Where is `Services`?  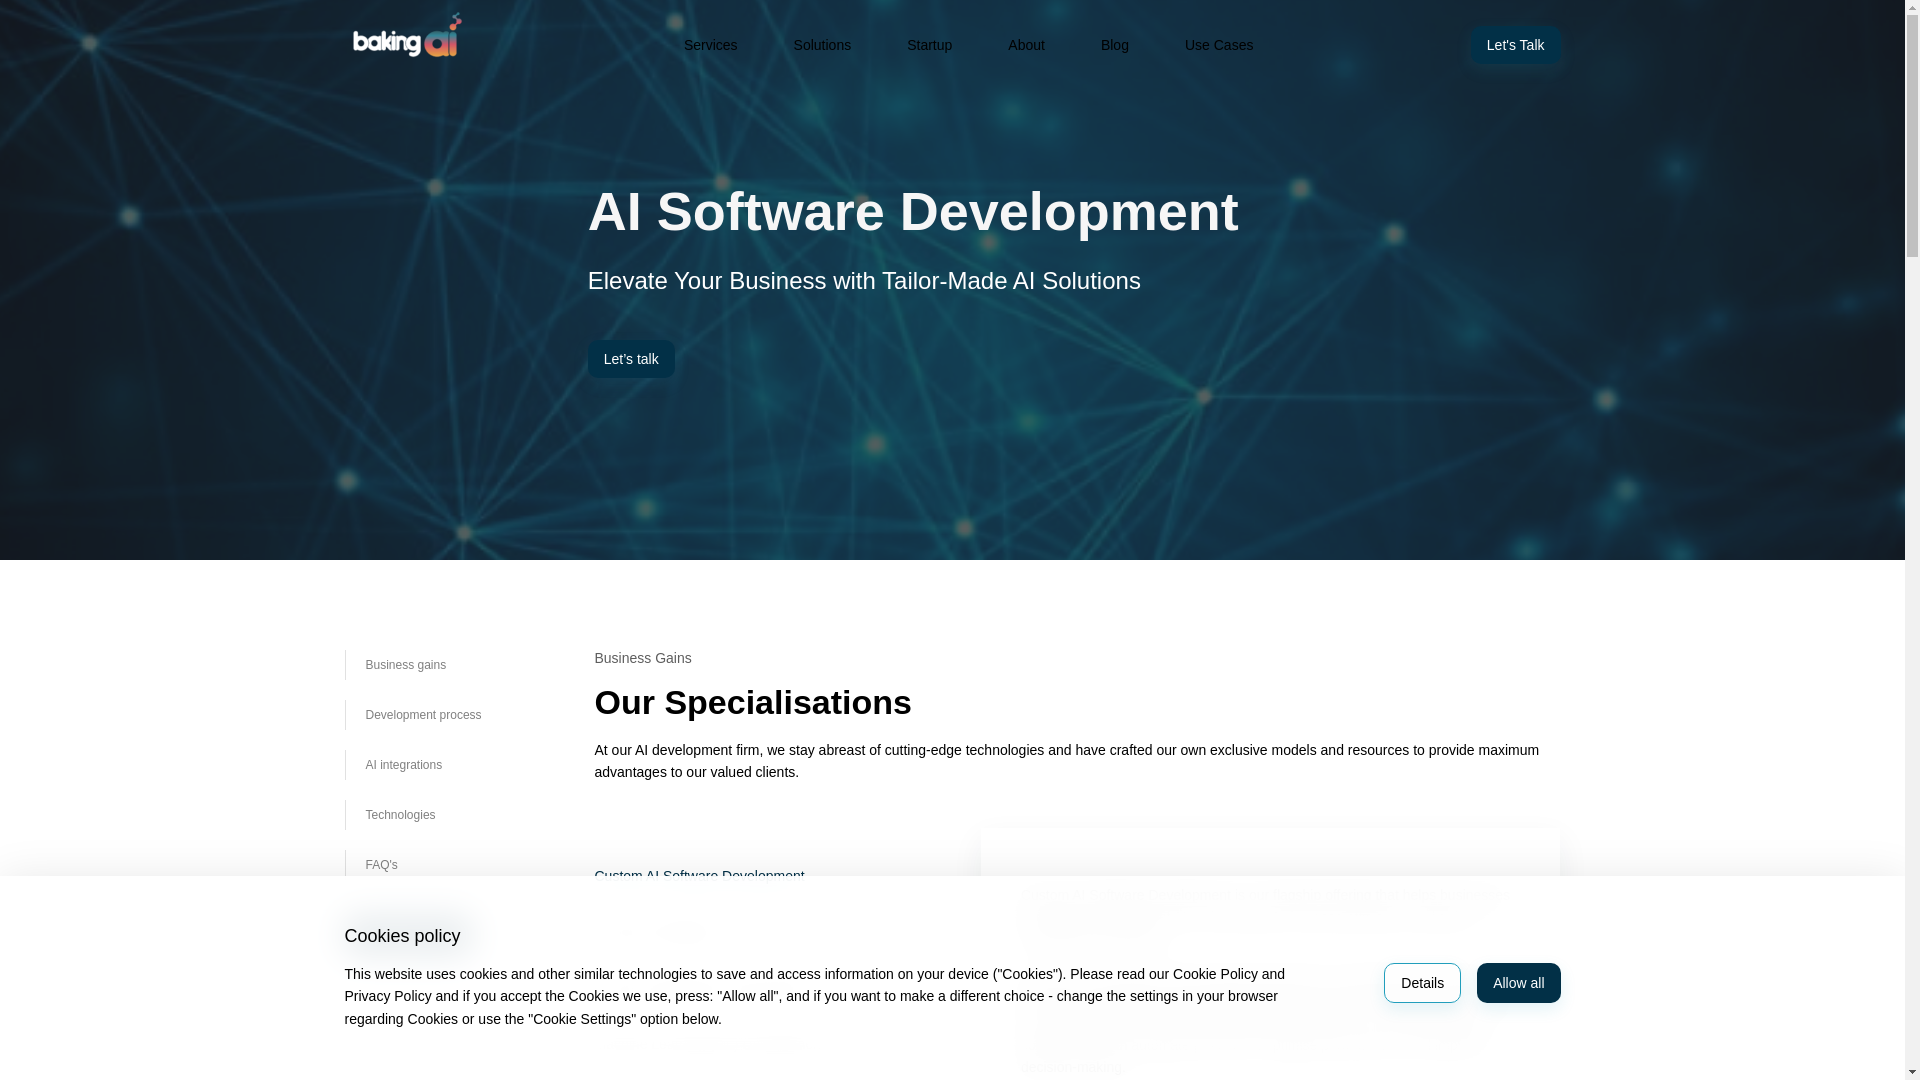
Services is located at coordinates (711, 44).